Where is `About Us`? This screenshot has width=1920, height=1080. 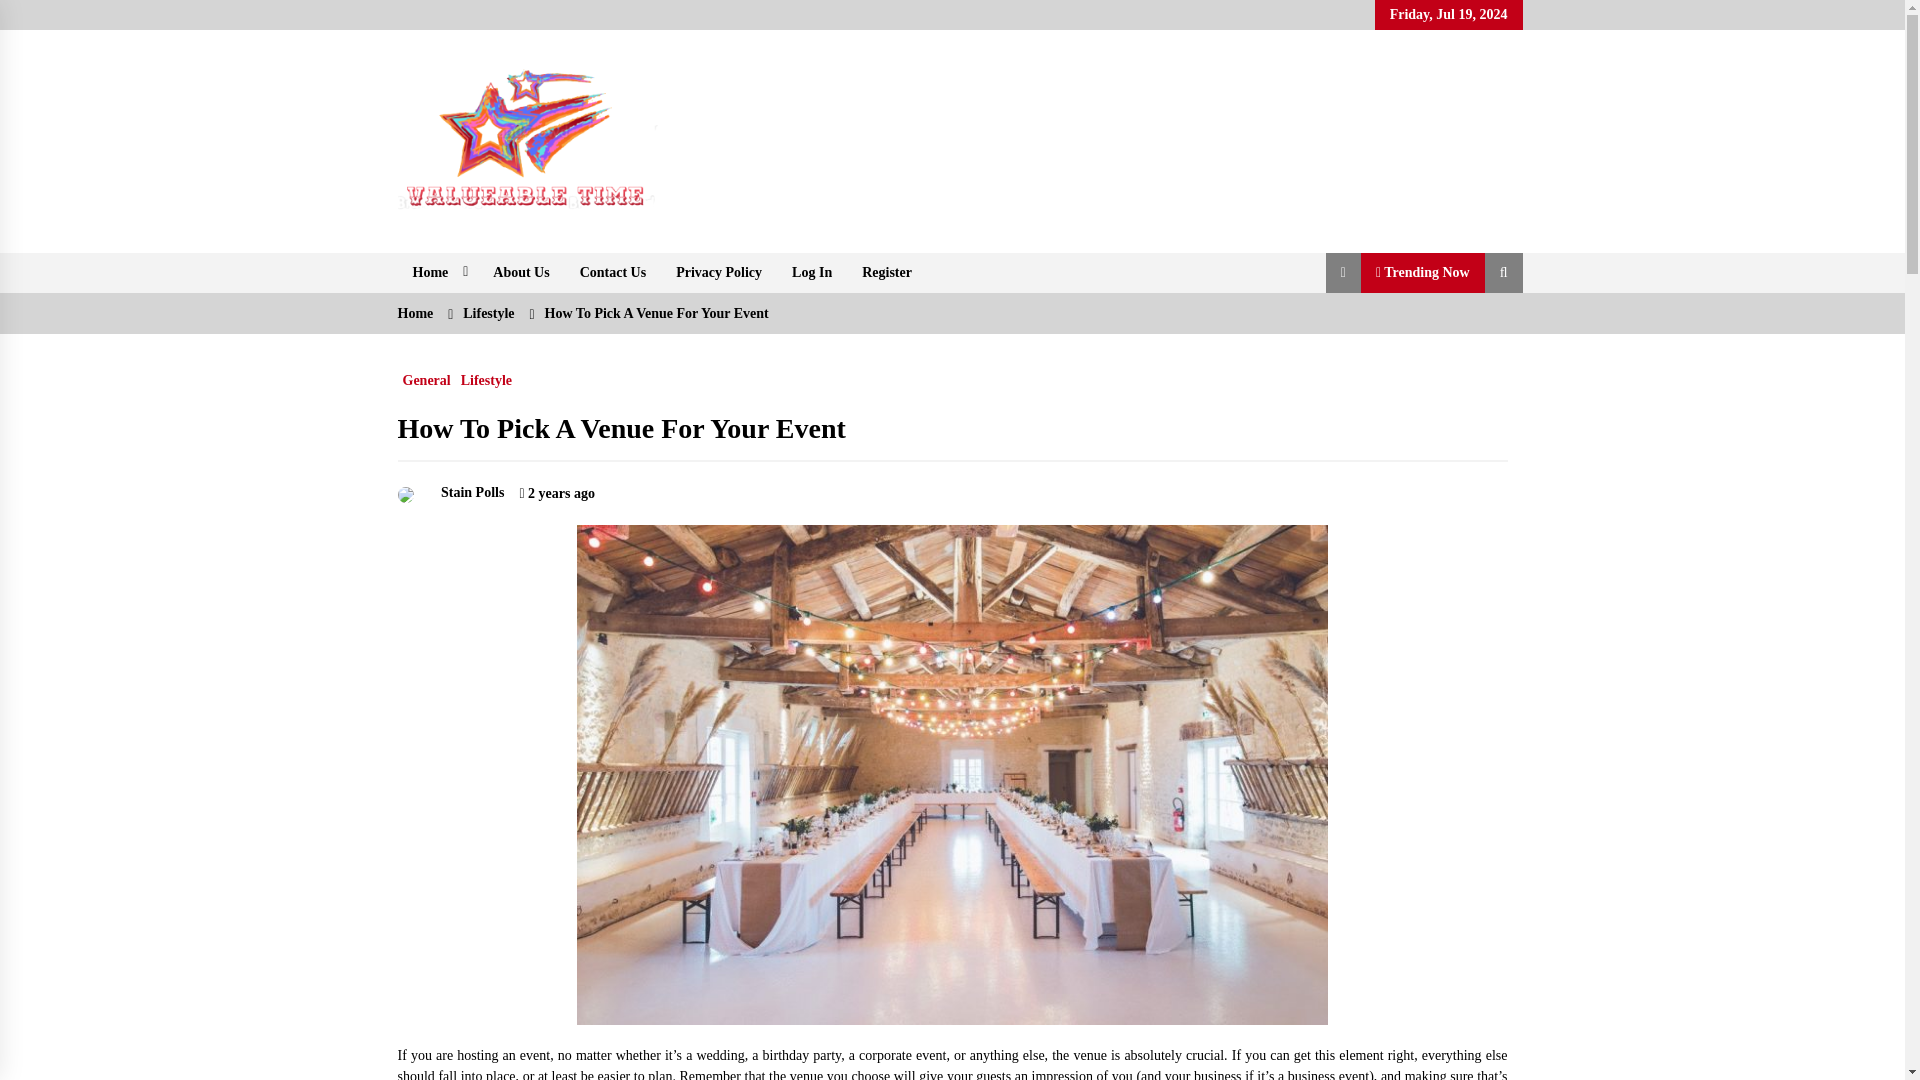
About Us is located at coordinates (521, 272).